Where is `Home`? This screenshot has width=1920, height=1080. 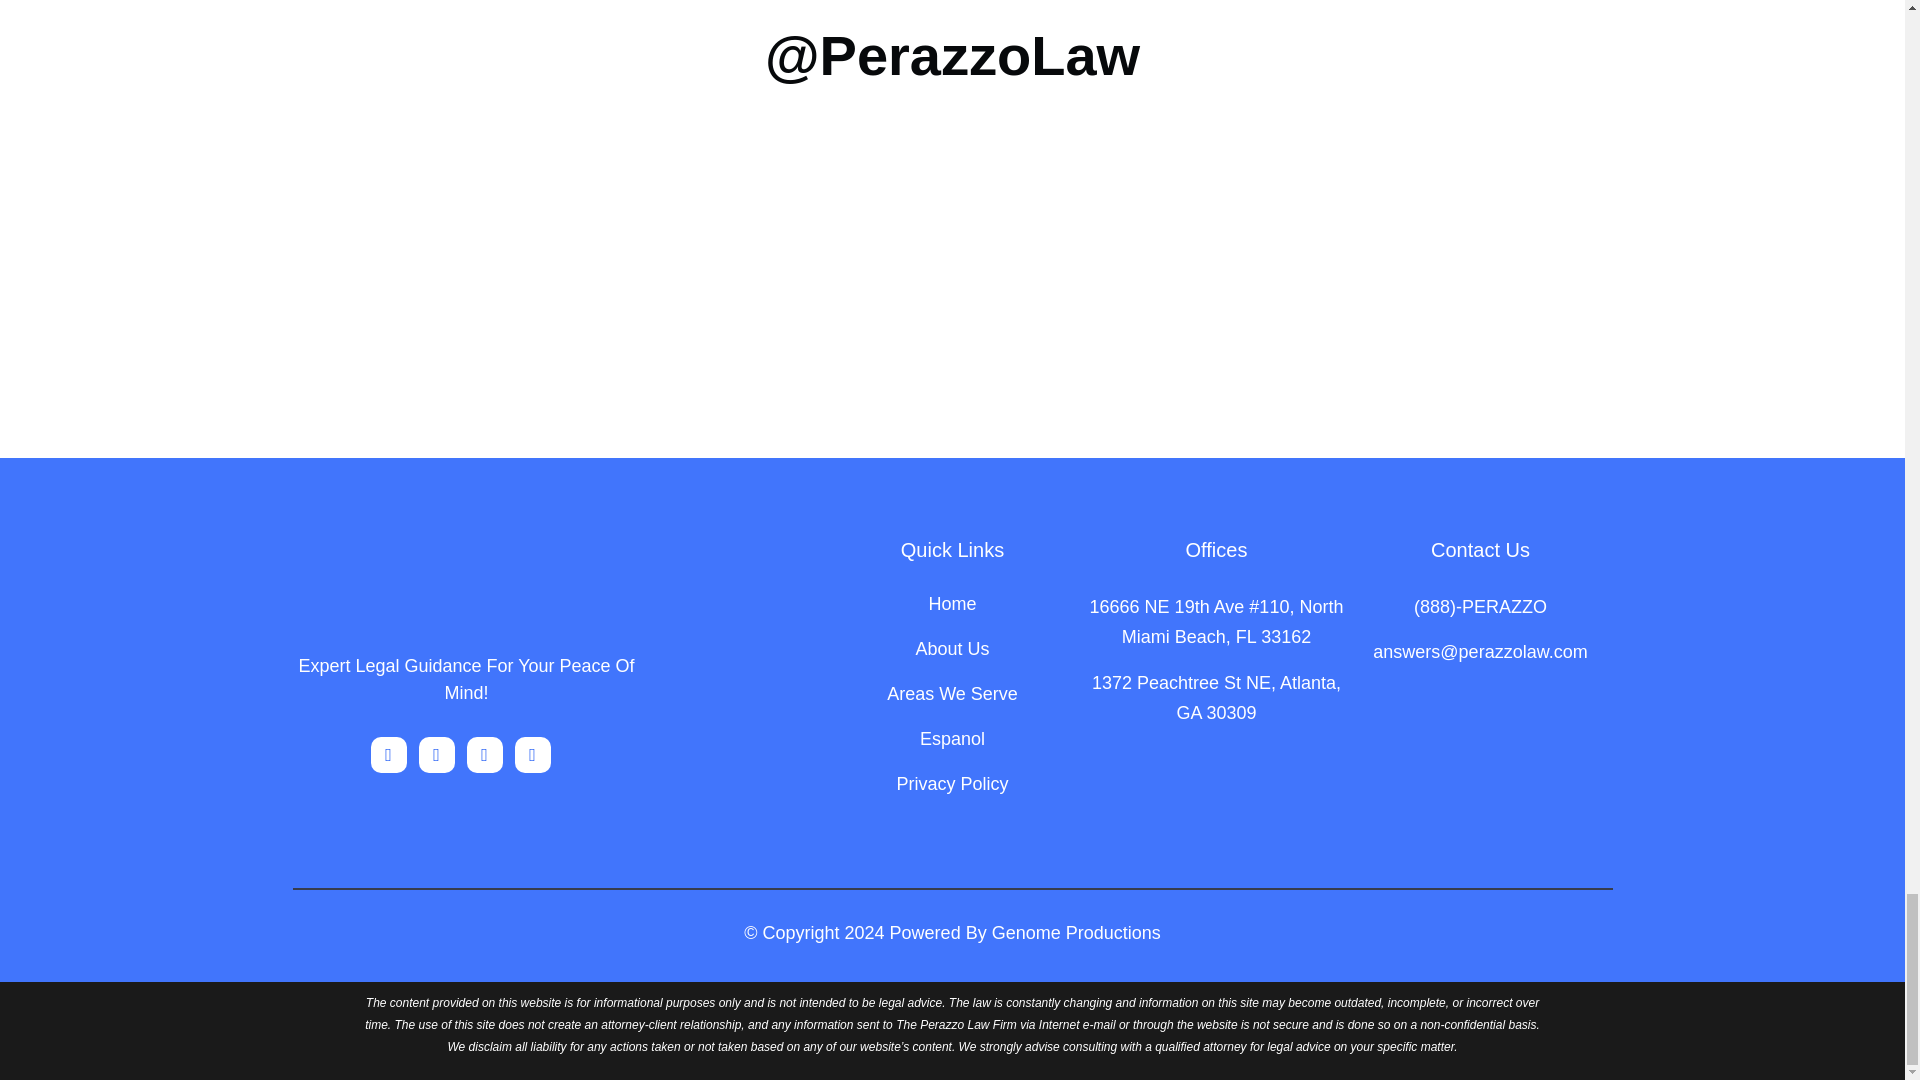
Home is located at coordinates (952, 614).